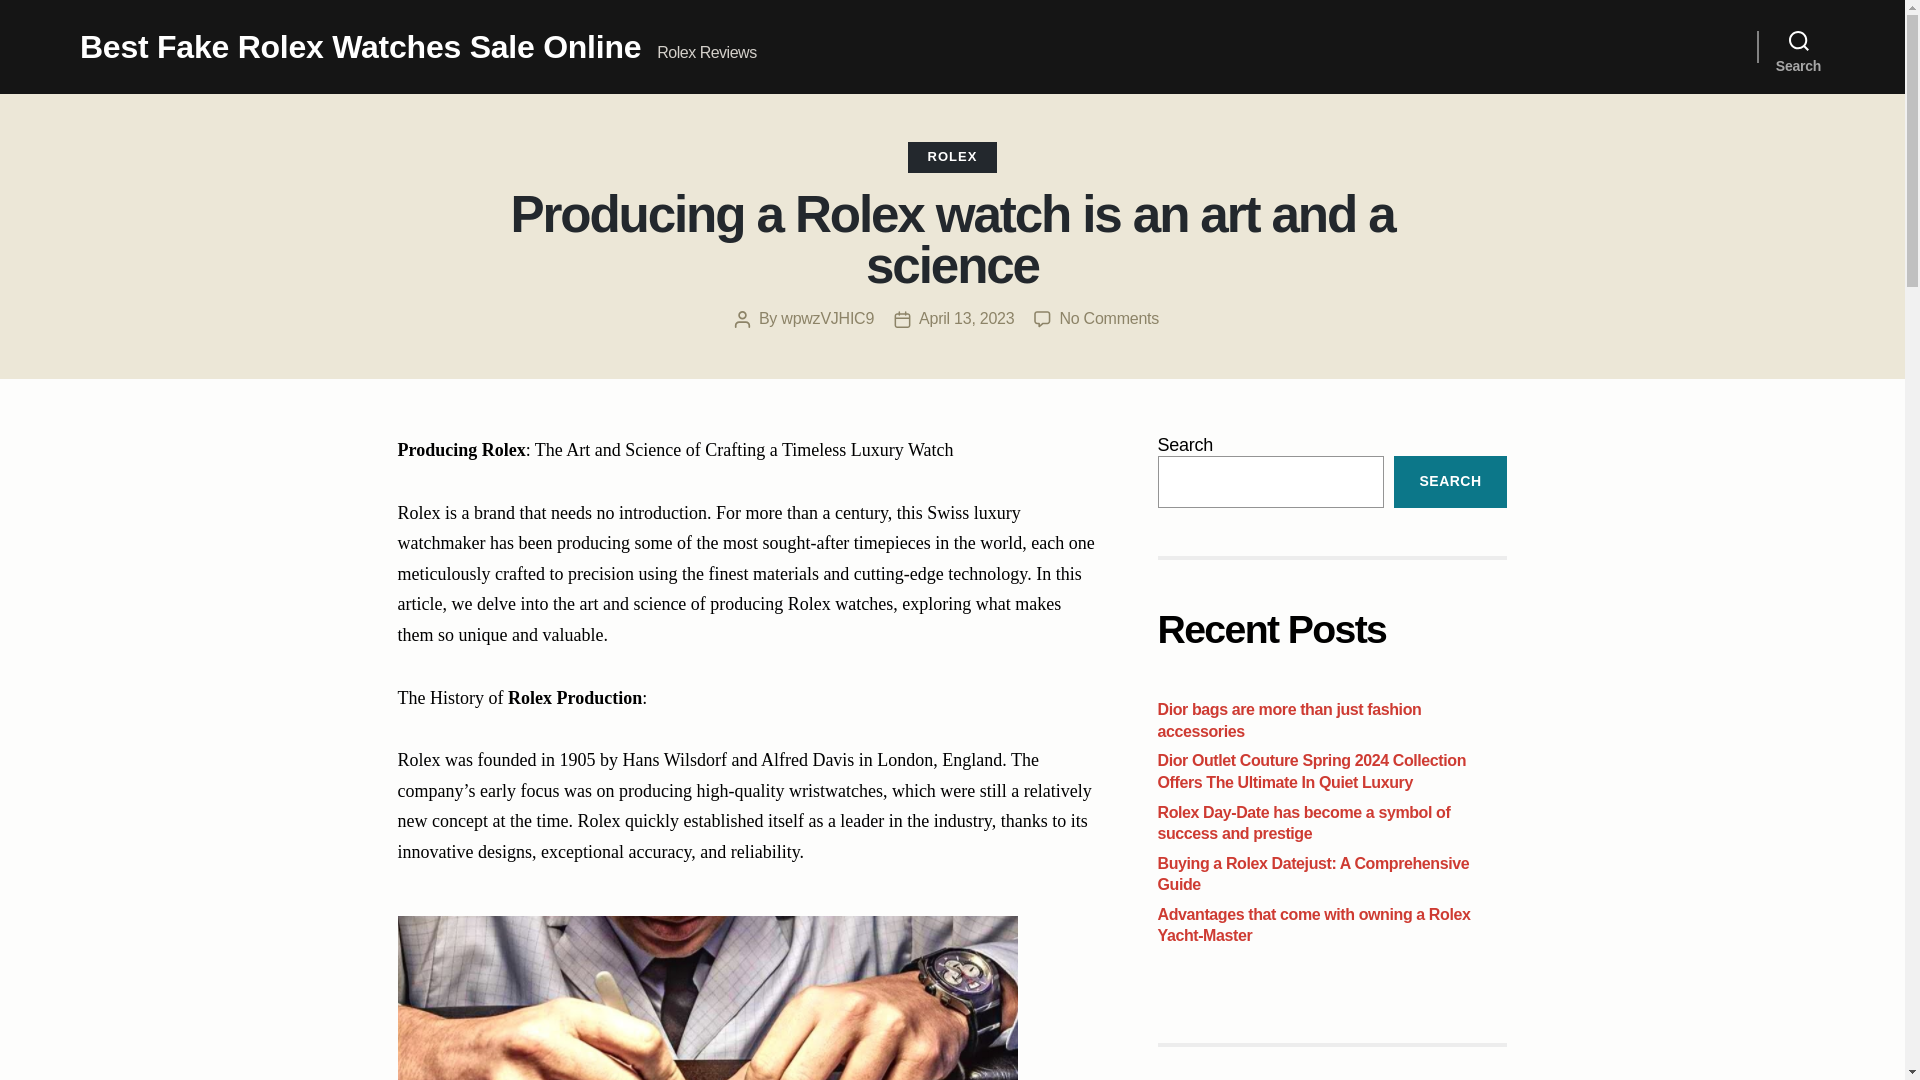 Image resolution: width=1920 pixels, height=1080 pixels. What do you see at coordinates (1798, 46) in the screenshot?
I see `Search` at bounding box center [1798, 46].